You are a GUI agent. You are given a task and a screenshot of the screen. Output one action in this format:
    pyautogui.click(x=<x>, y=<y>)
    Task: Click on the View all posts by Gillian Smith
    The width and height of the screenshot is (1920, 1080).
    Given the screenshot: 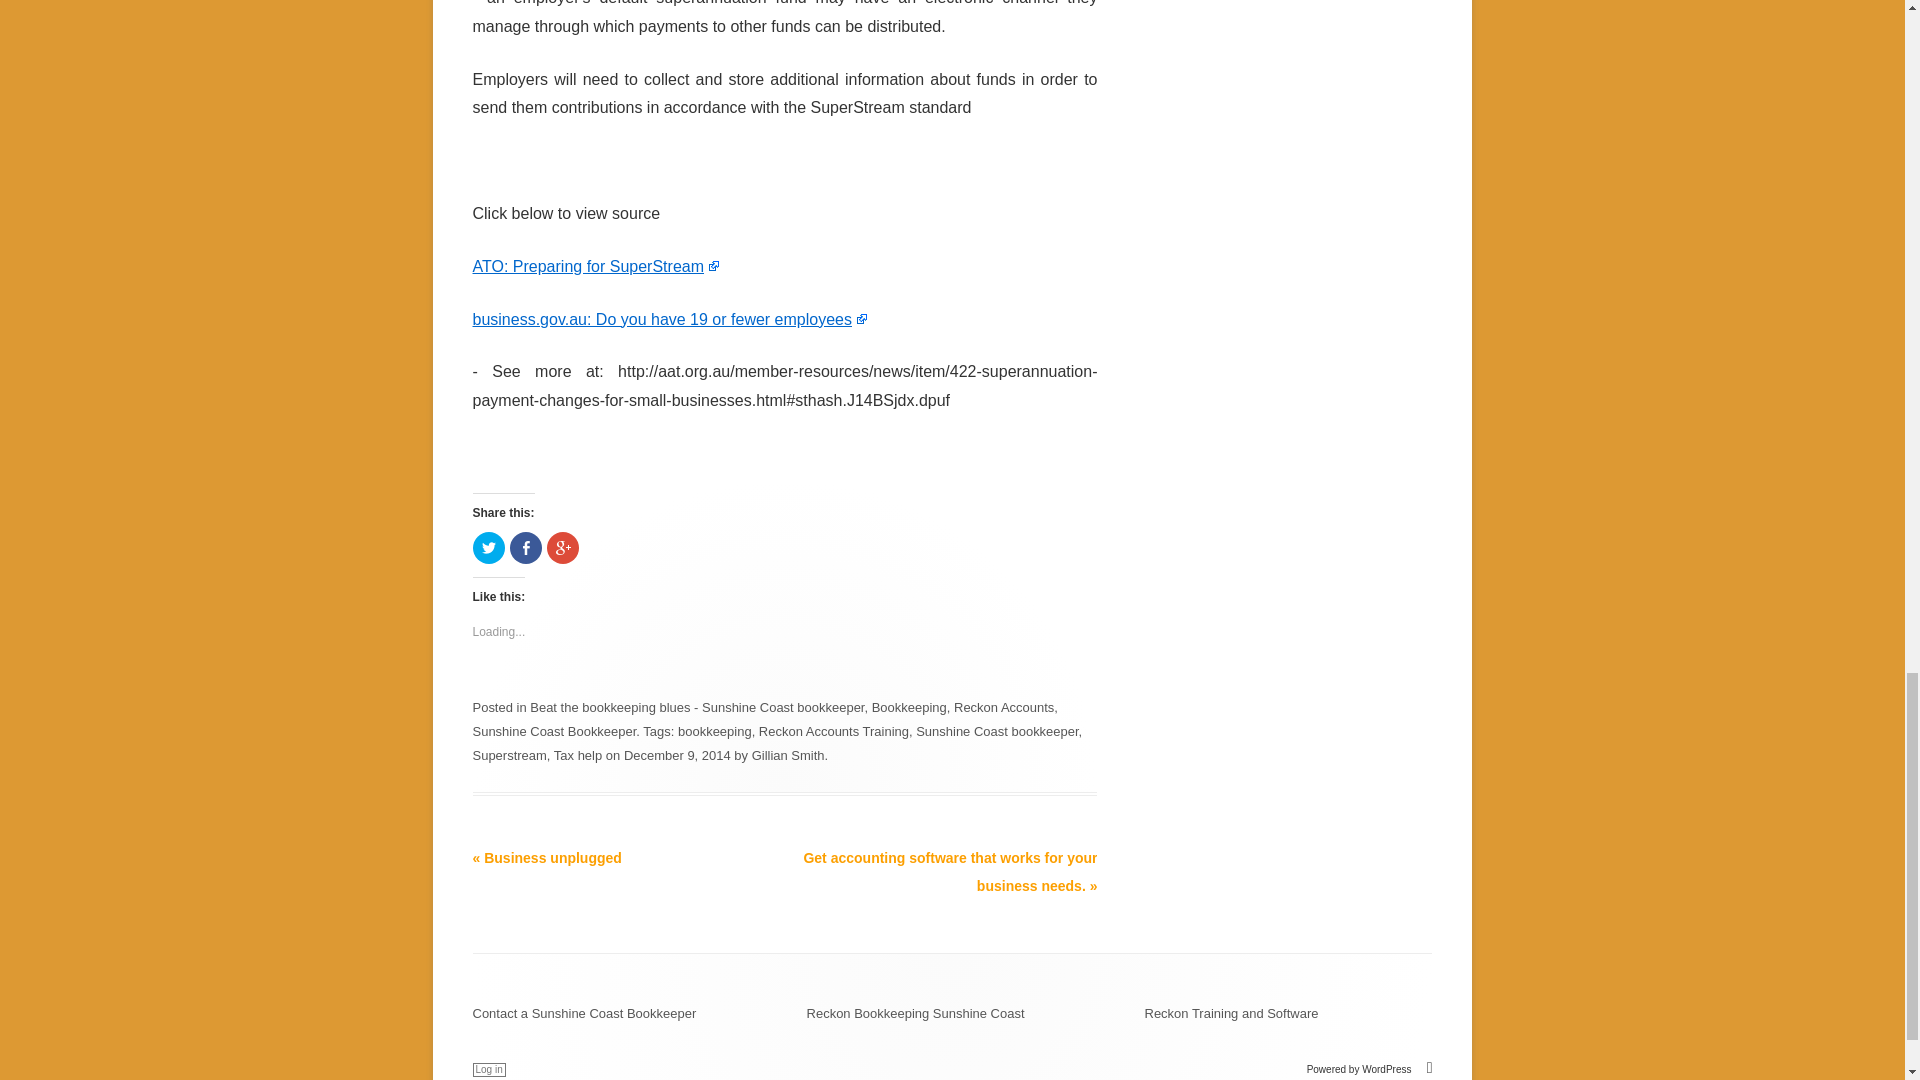 What is the action you would take?
    pyautogui.click(x=788, y=755)
    